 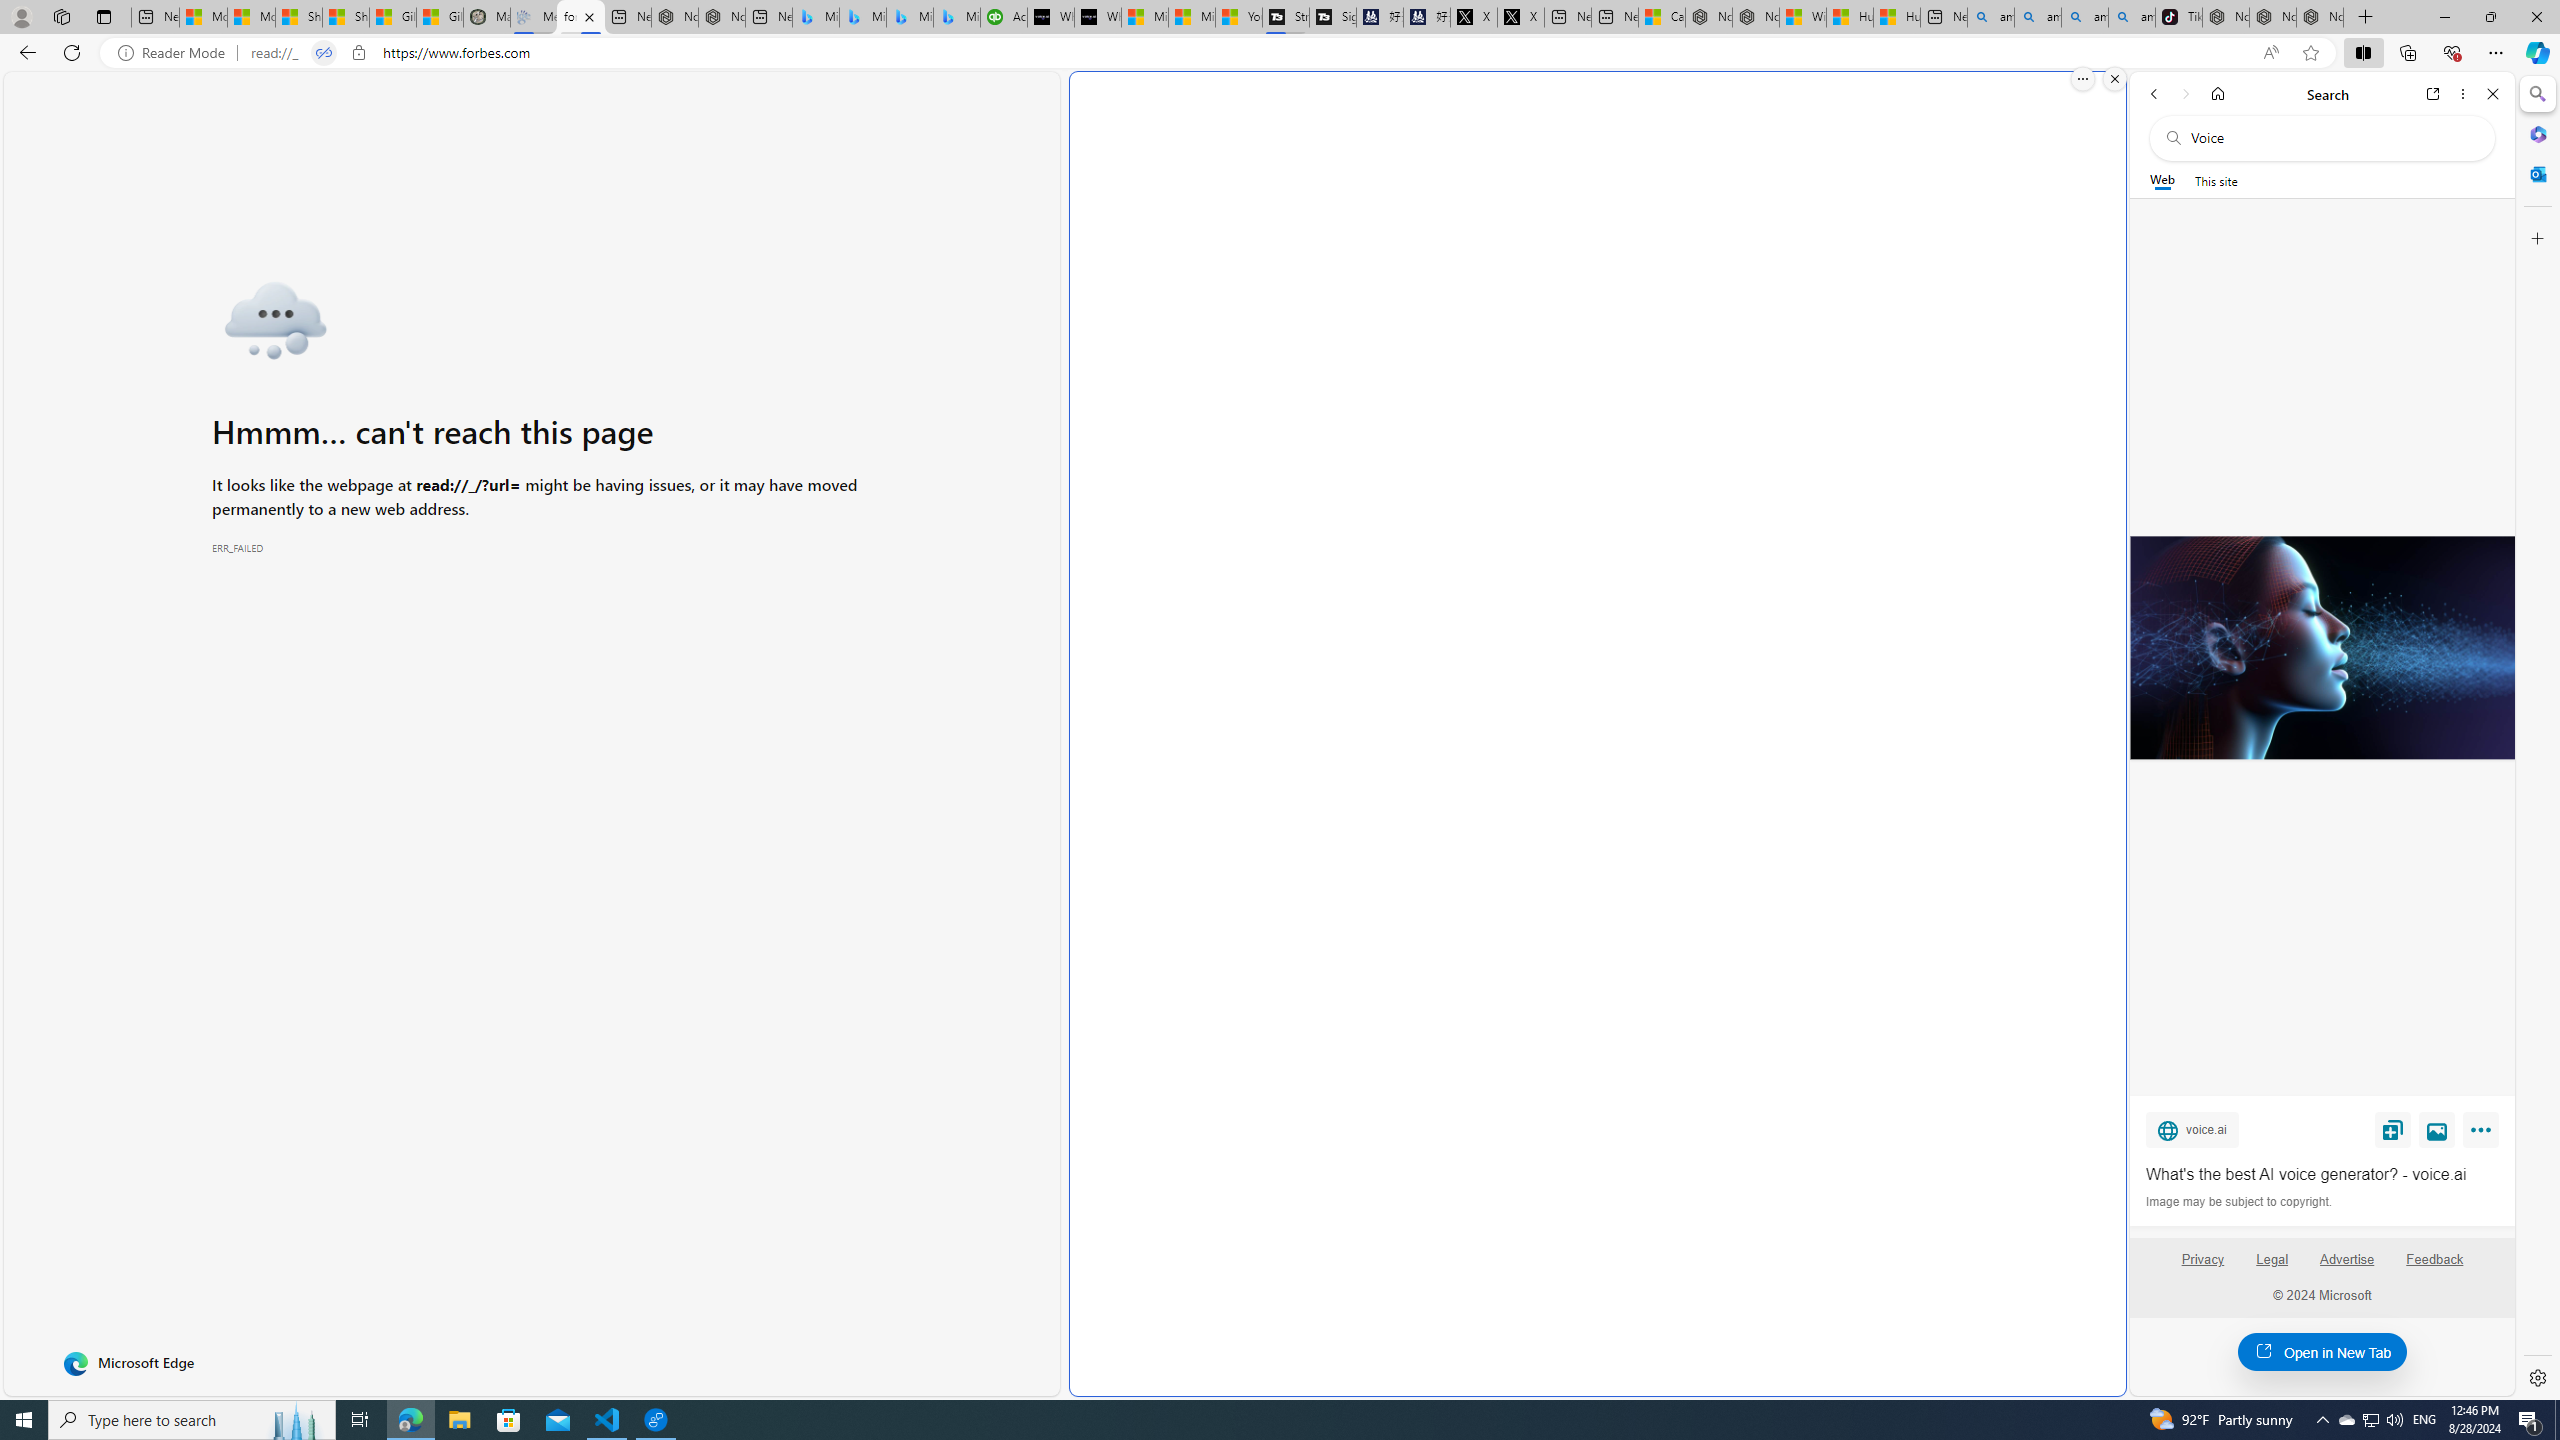 I want to click on More options, so click(x=2464, y=94).